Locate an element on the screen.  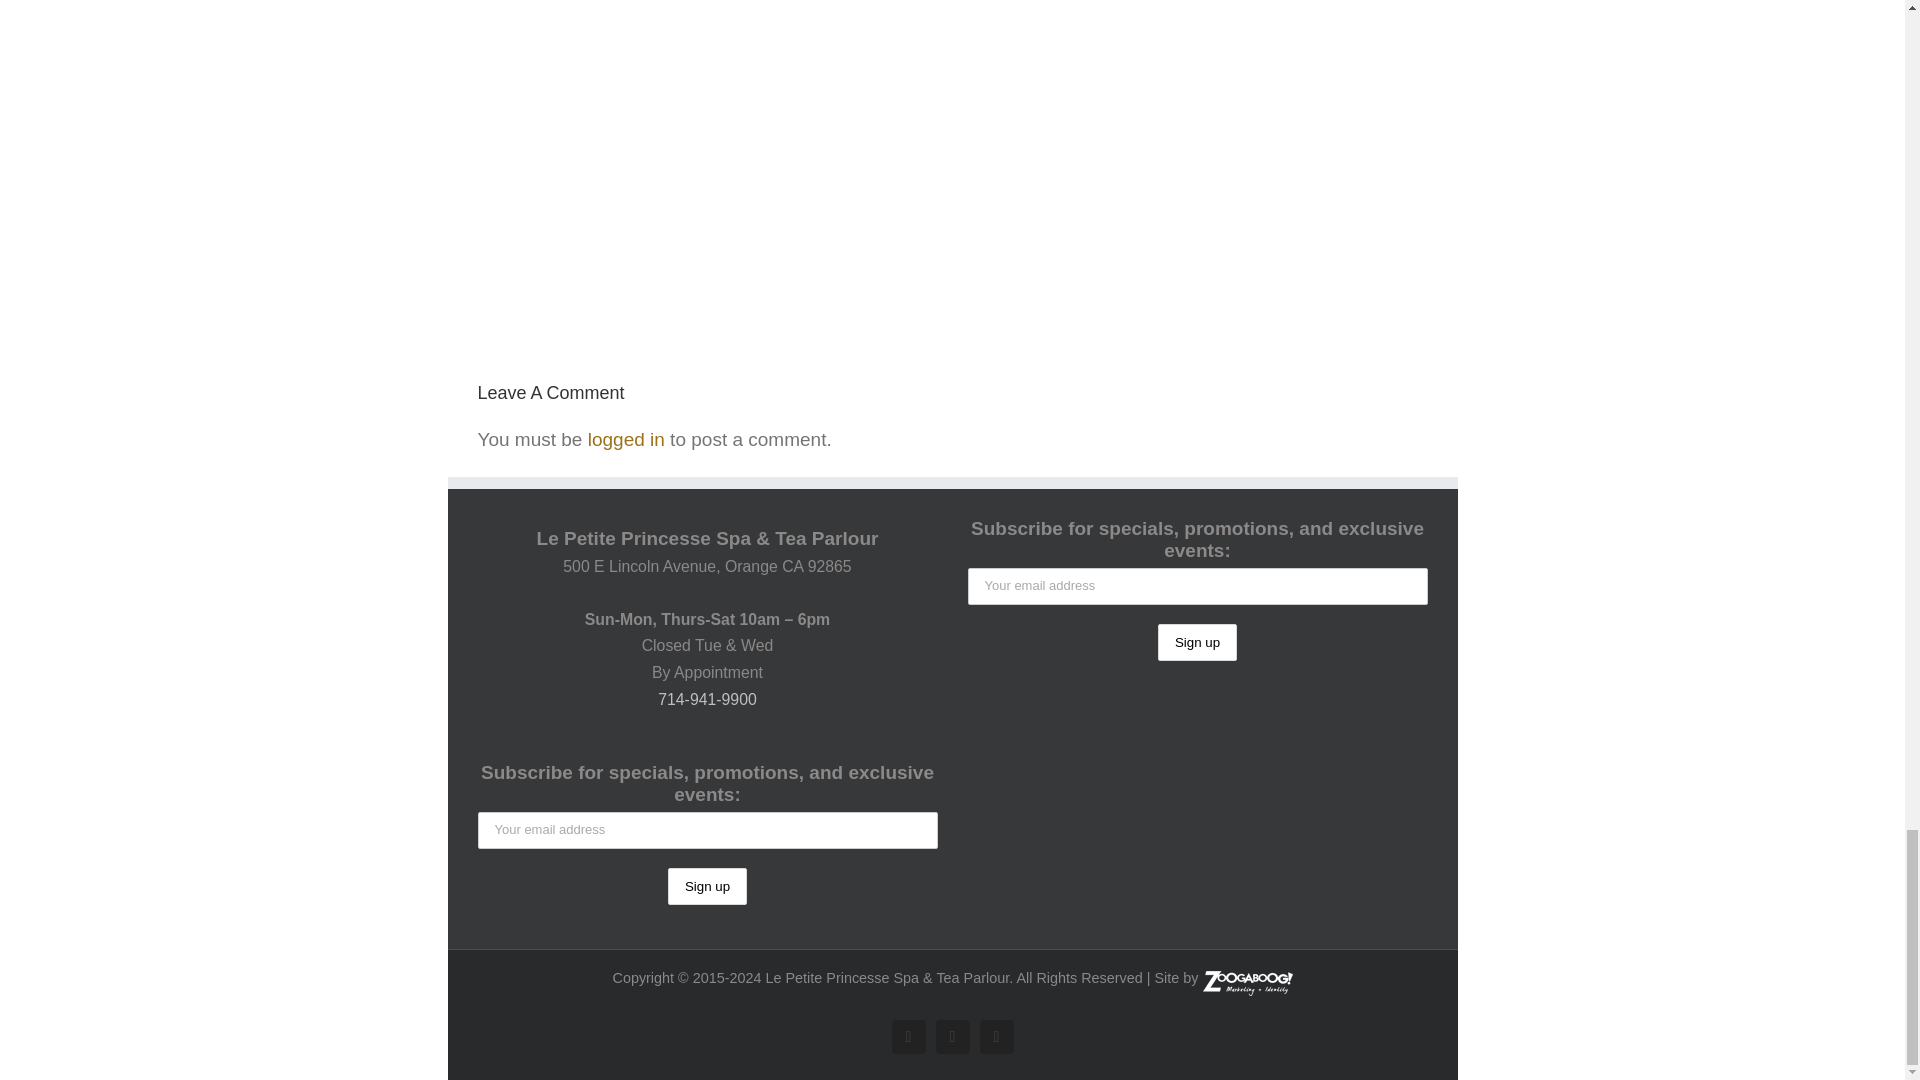
Pinterest is located at coordinates (952, 1036).